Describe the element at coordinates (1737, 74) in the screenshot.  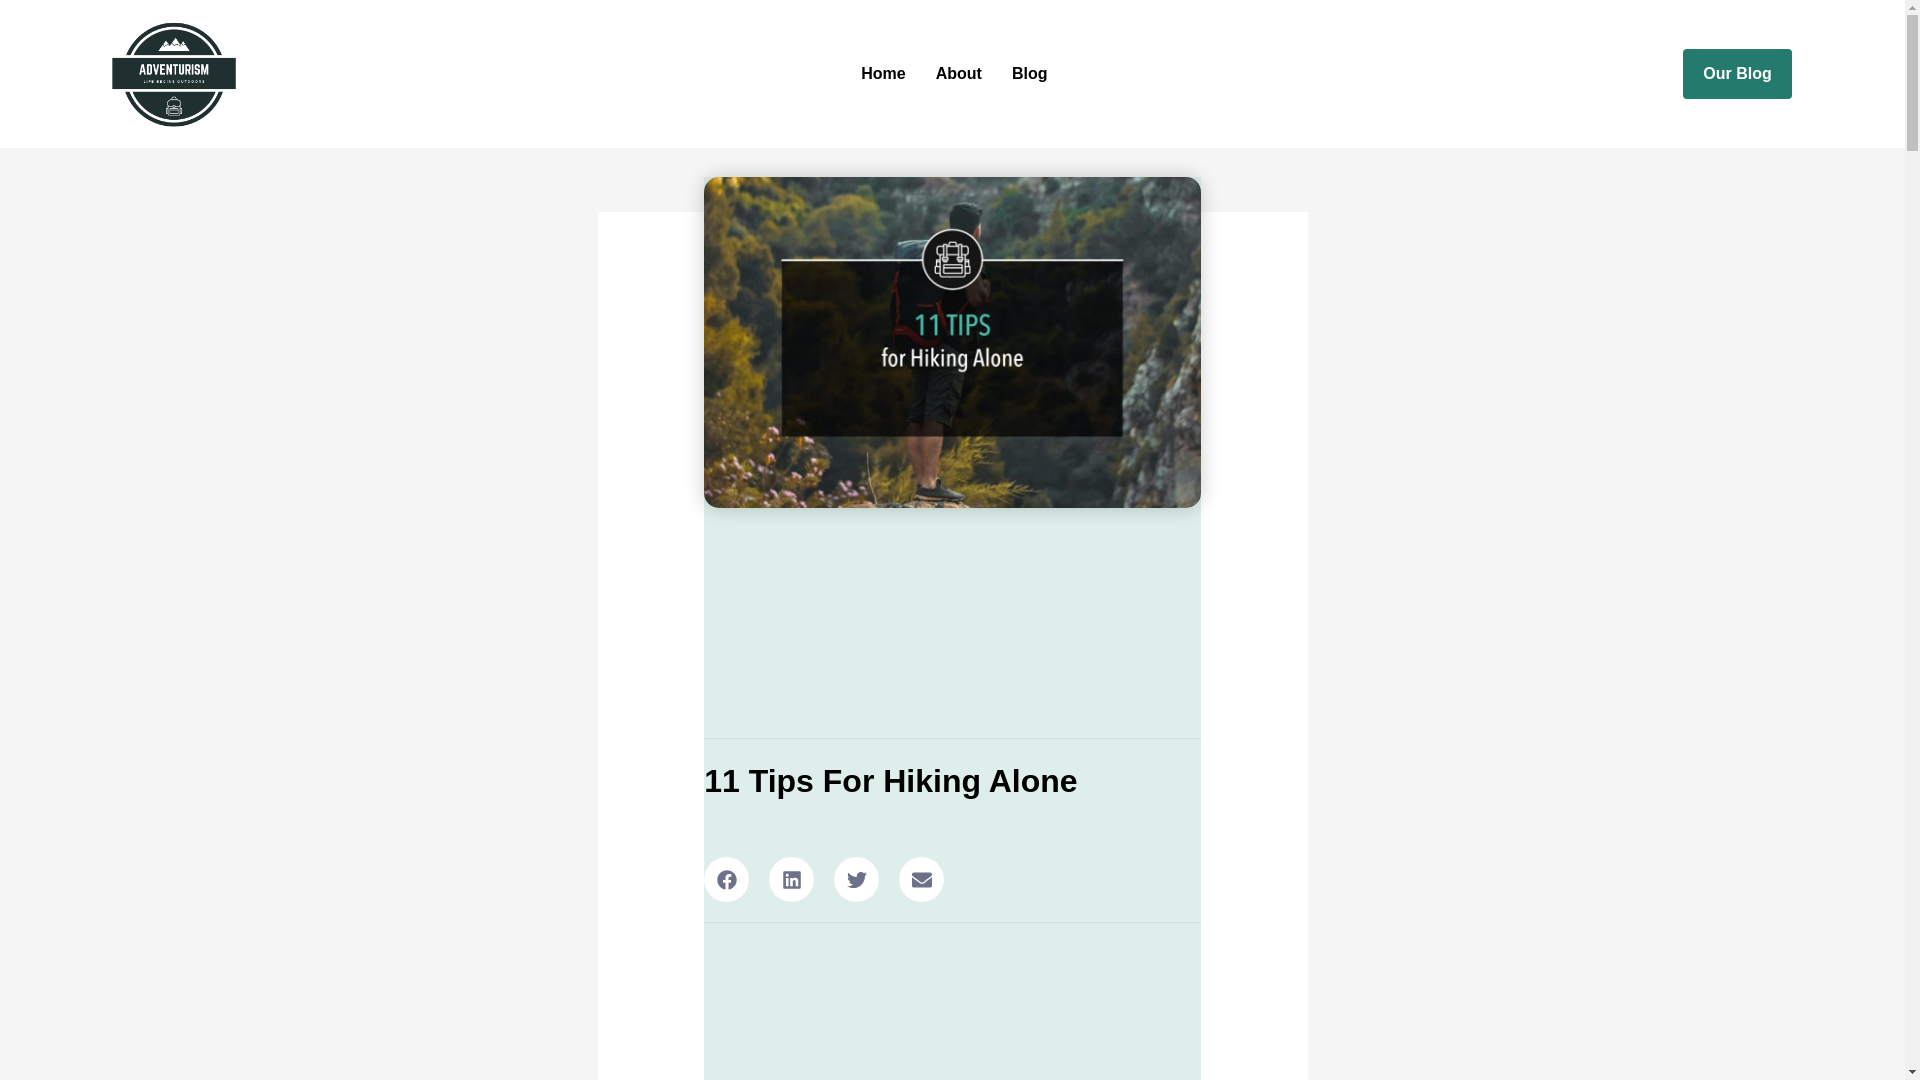
I see `Our Blog` at that location.